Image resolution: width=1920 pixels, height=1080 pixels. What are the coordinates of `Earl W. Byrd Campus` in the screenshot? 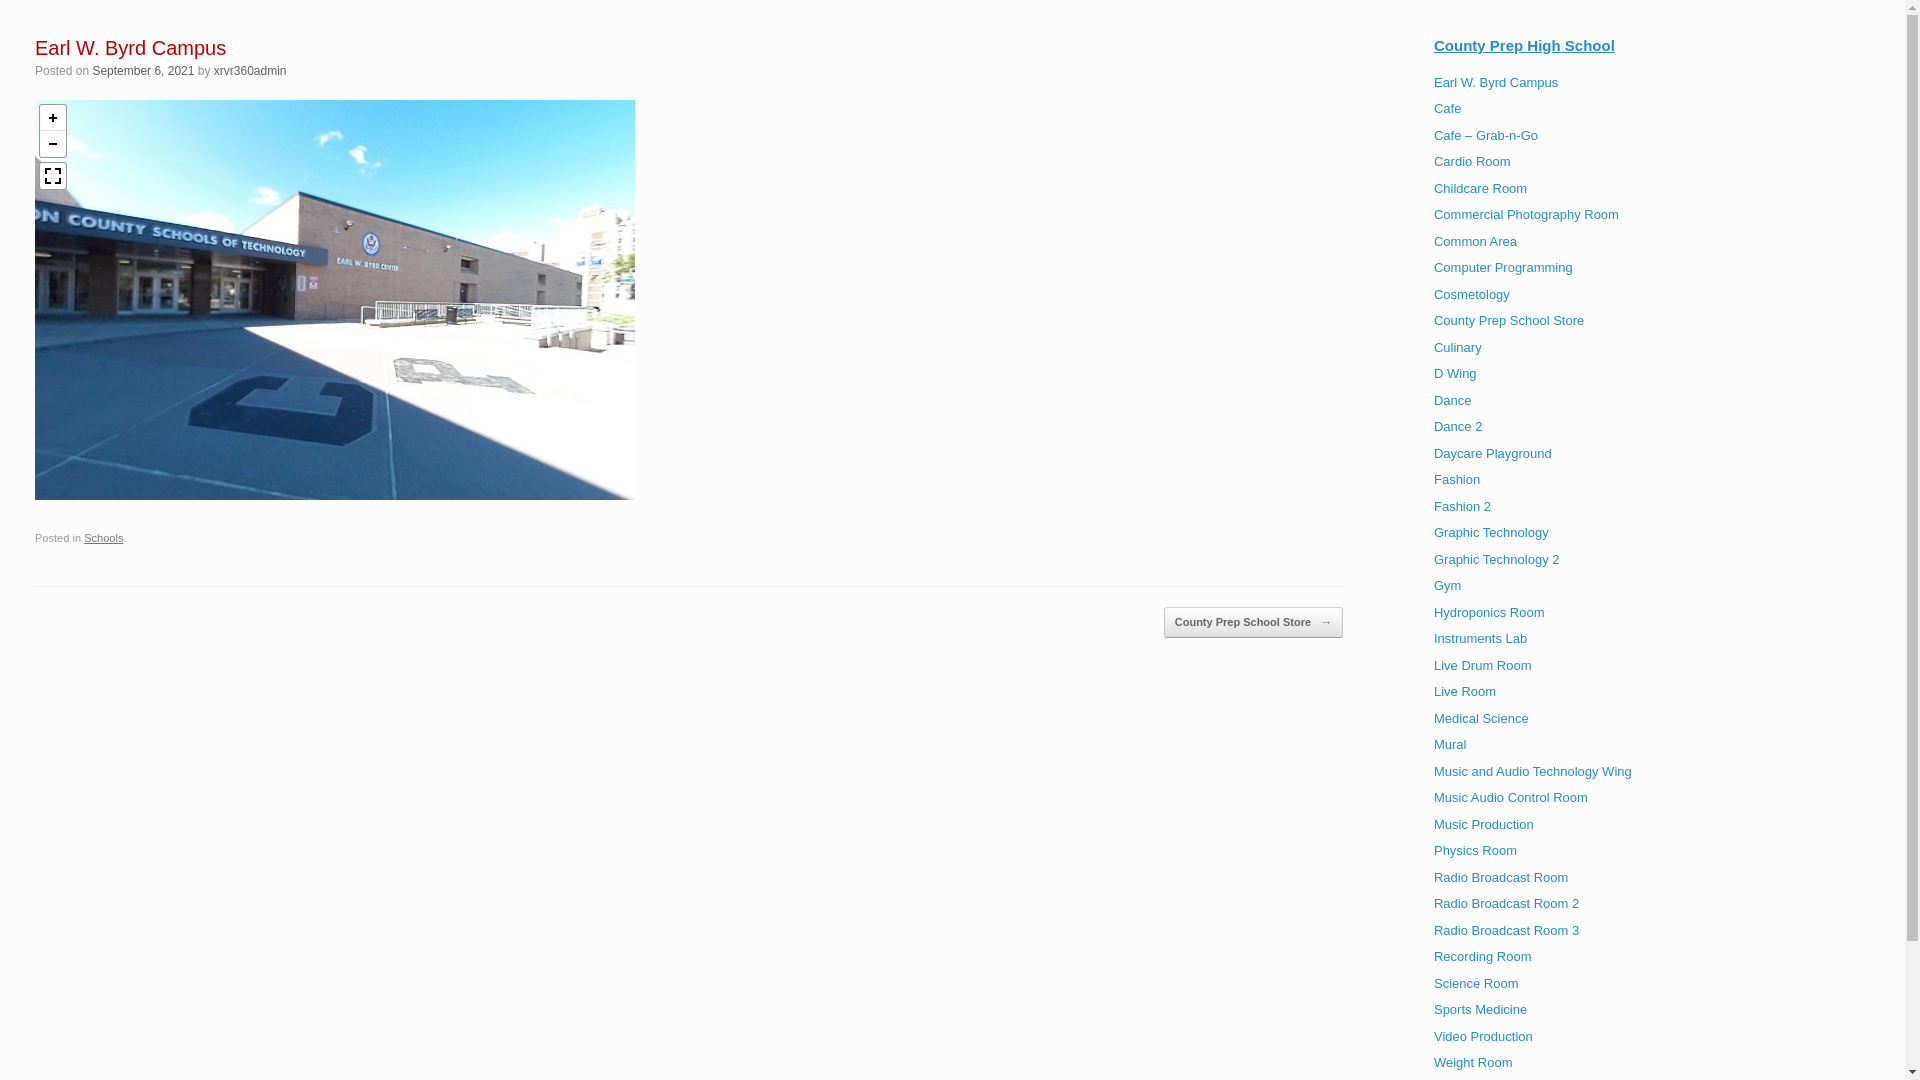 It's located at (1496, 82).